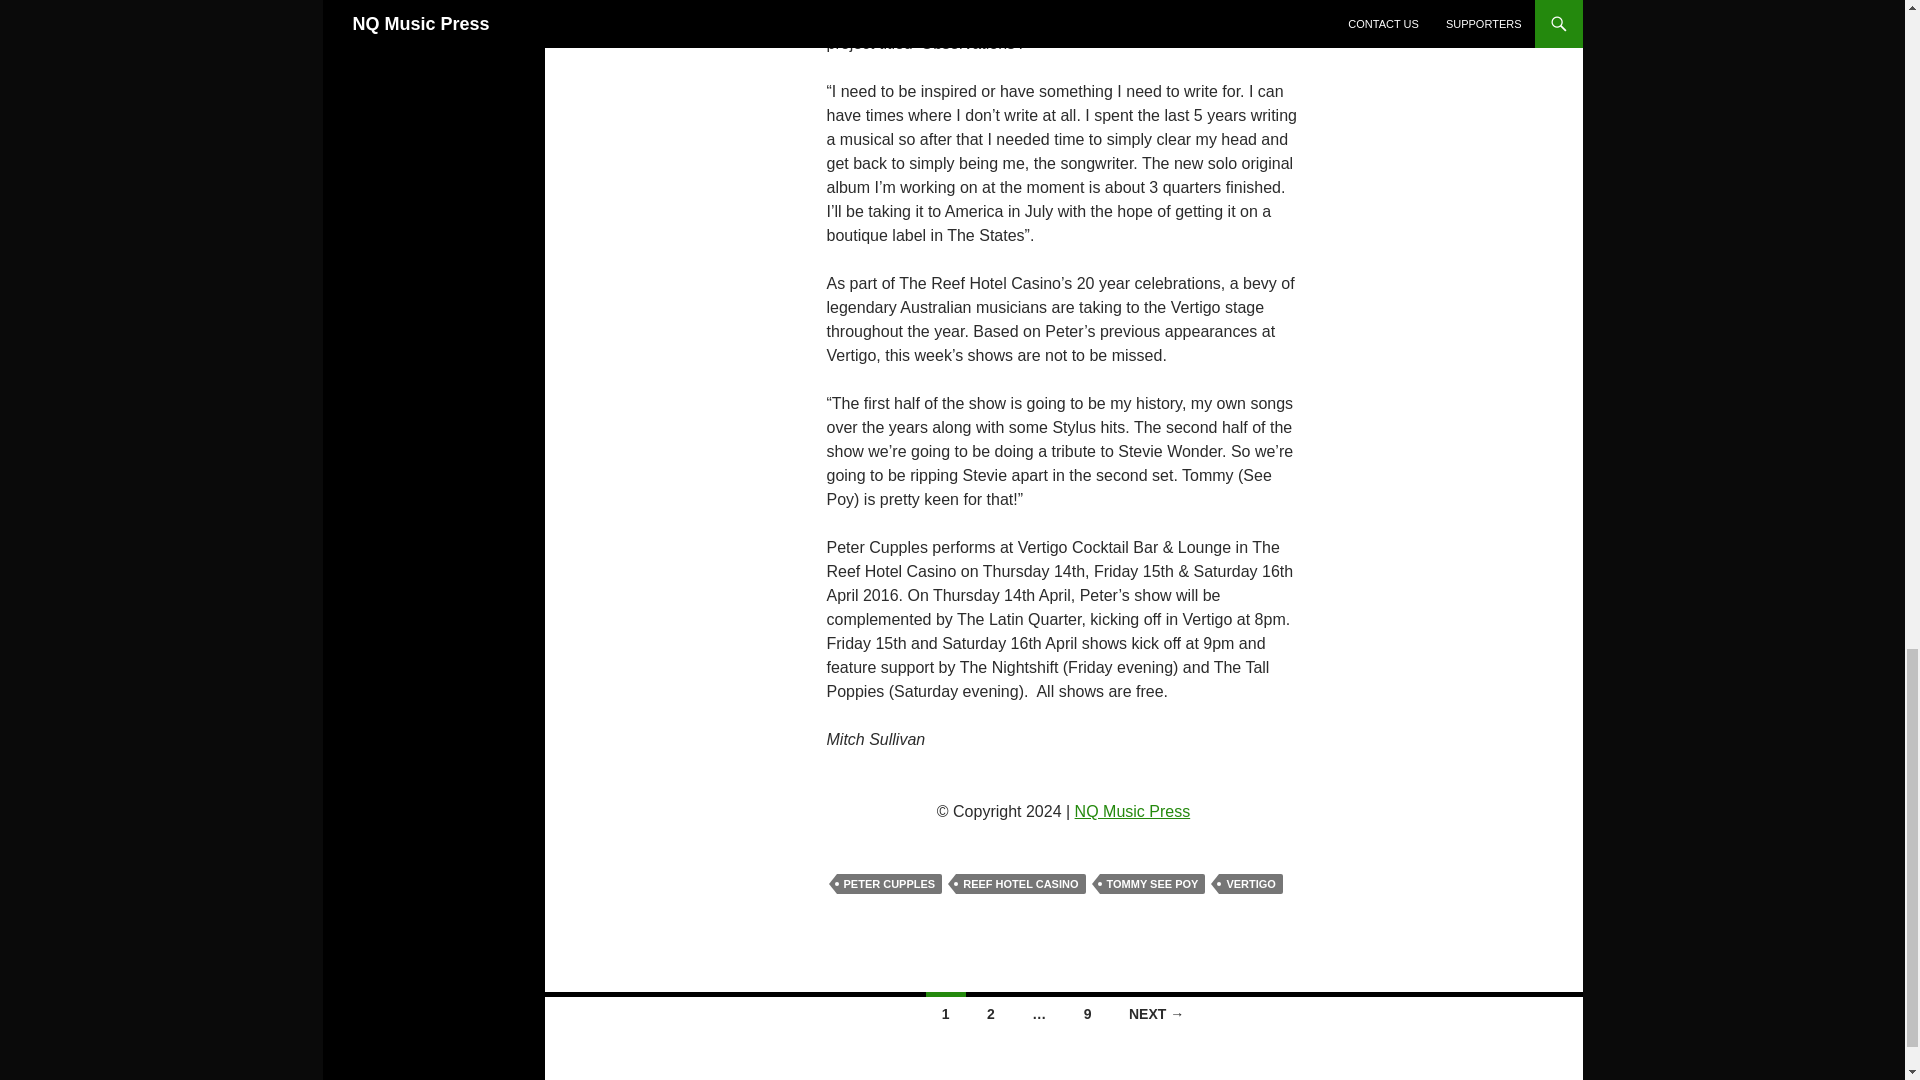 The image size is (1920, 1080). Describe the element at coordinates (991, 1012) in the screenshot. I see `2` at that location.